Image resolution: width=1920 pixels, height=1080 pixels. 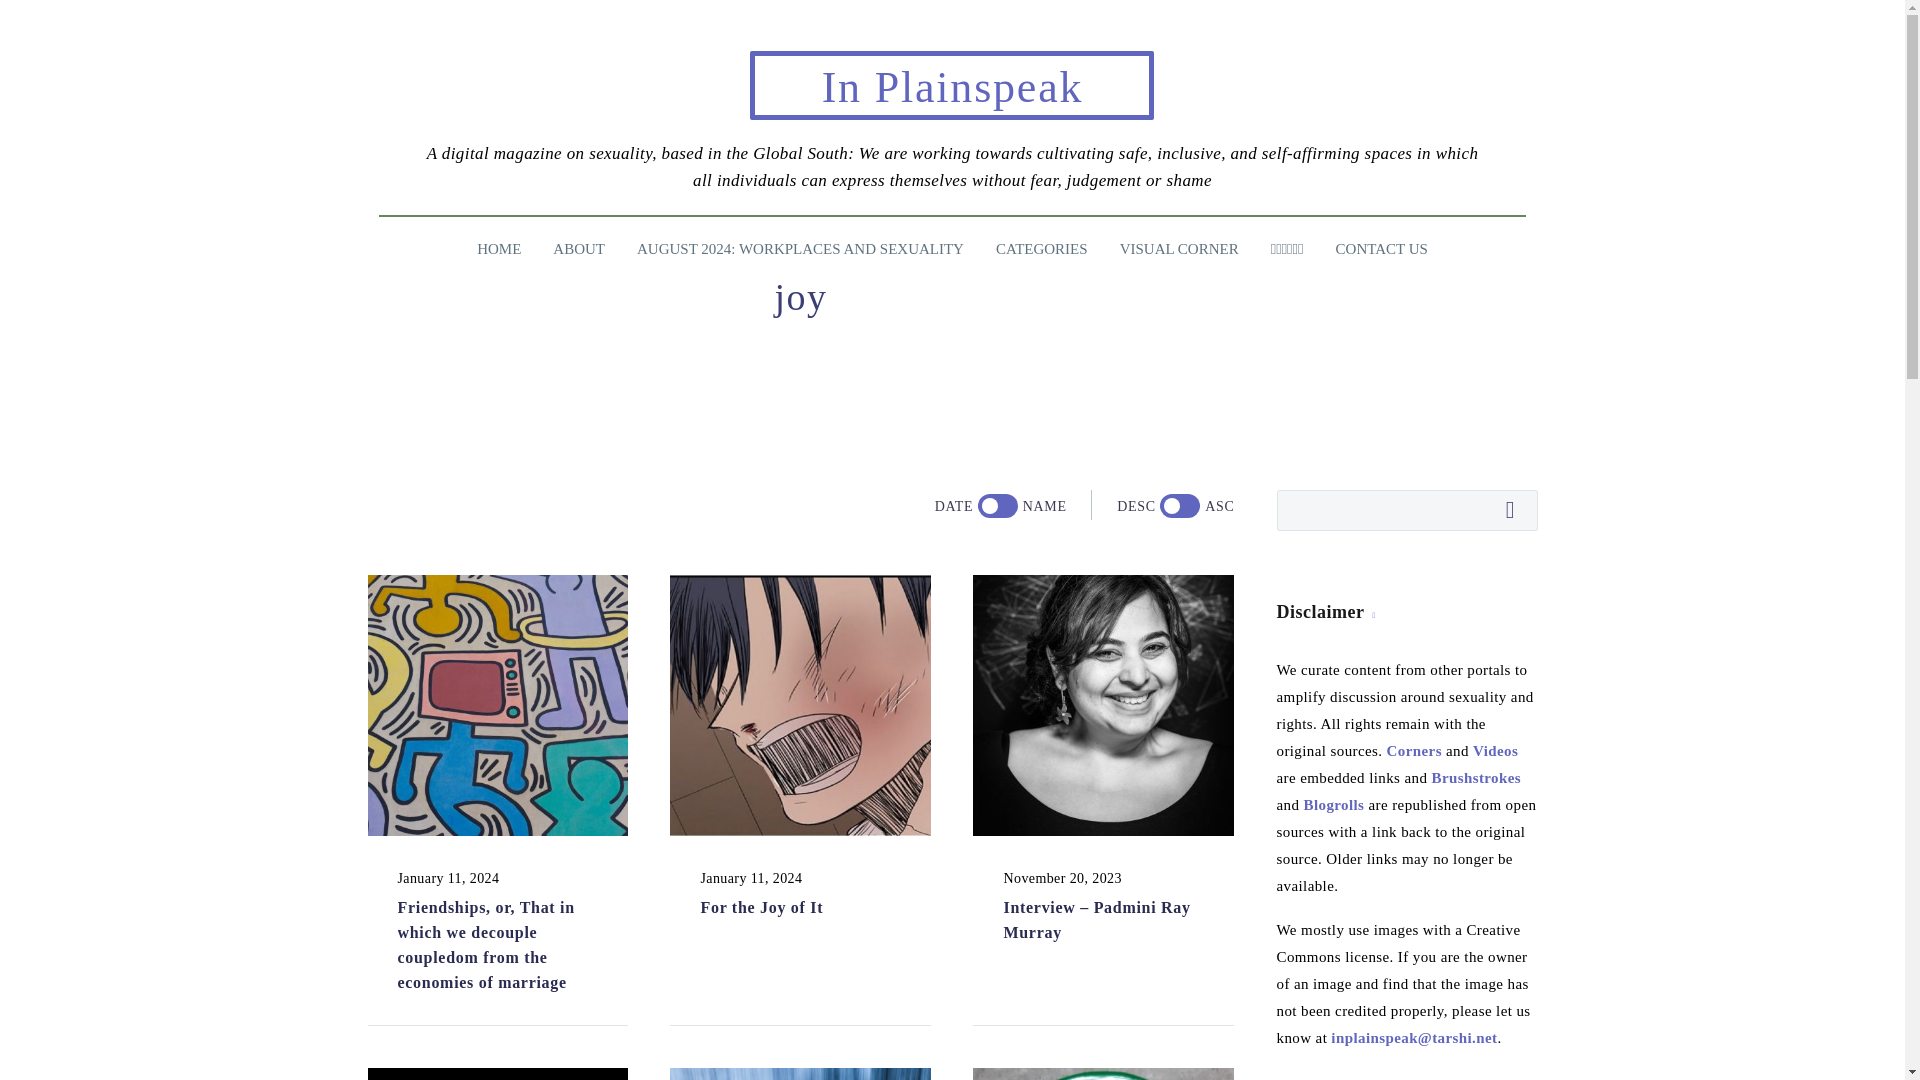 I want to click on ABOUT, so click(x=578, y=249).